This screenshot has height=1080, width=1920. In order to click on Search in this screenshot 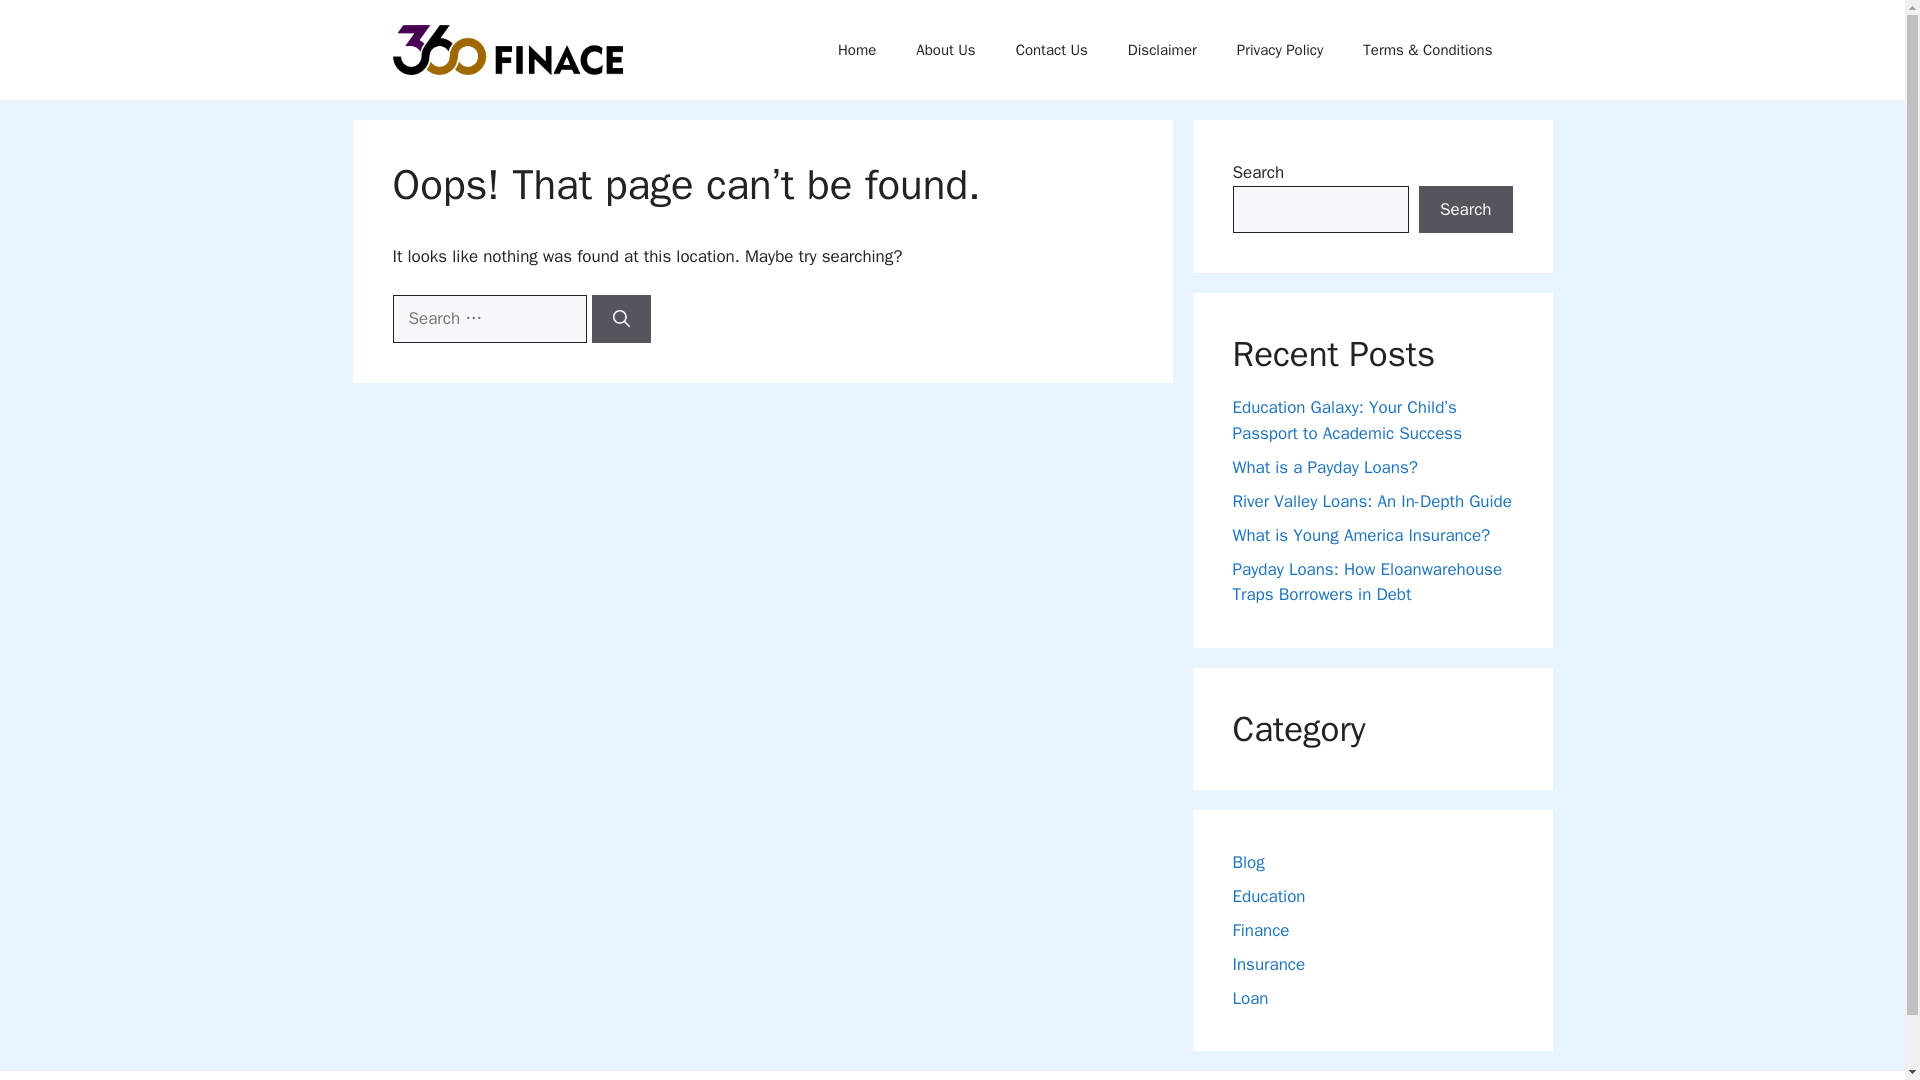, I will do `click(1465, 210)`.